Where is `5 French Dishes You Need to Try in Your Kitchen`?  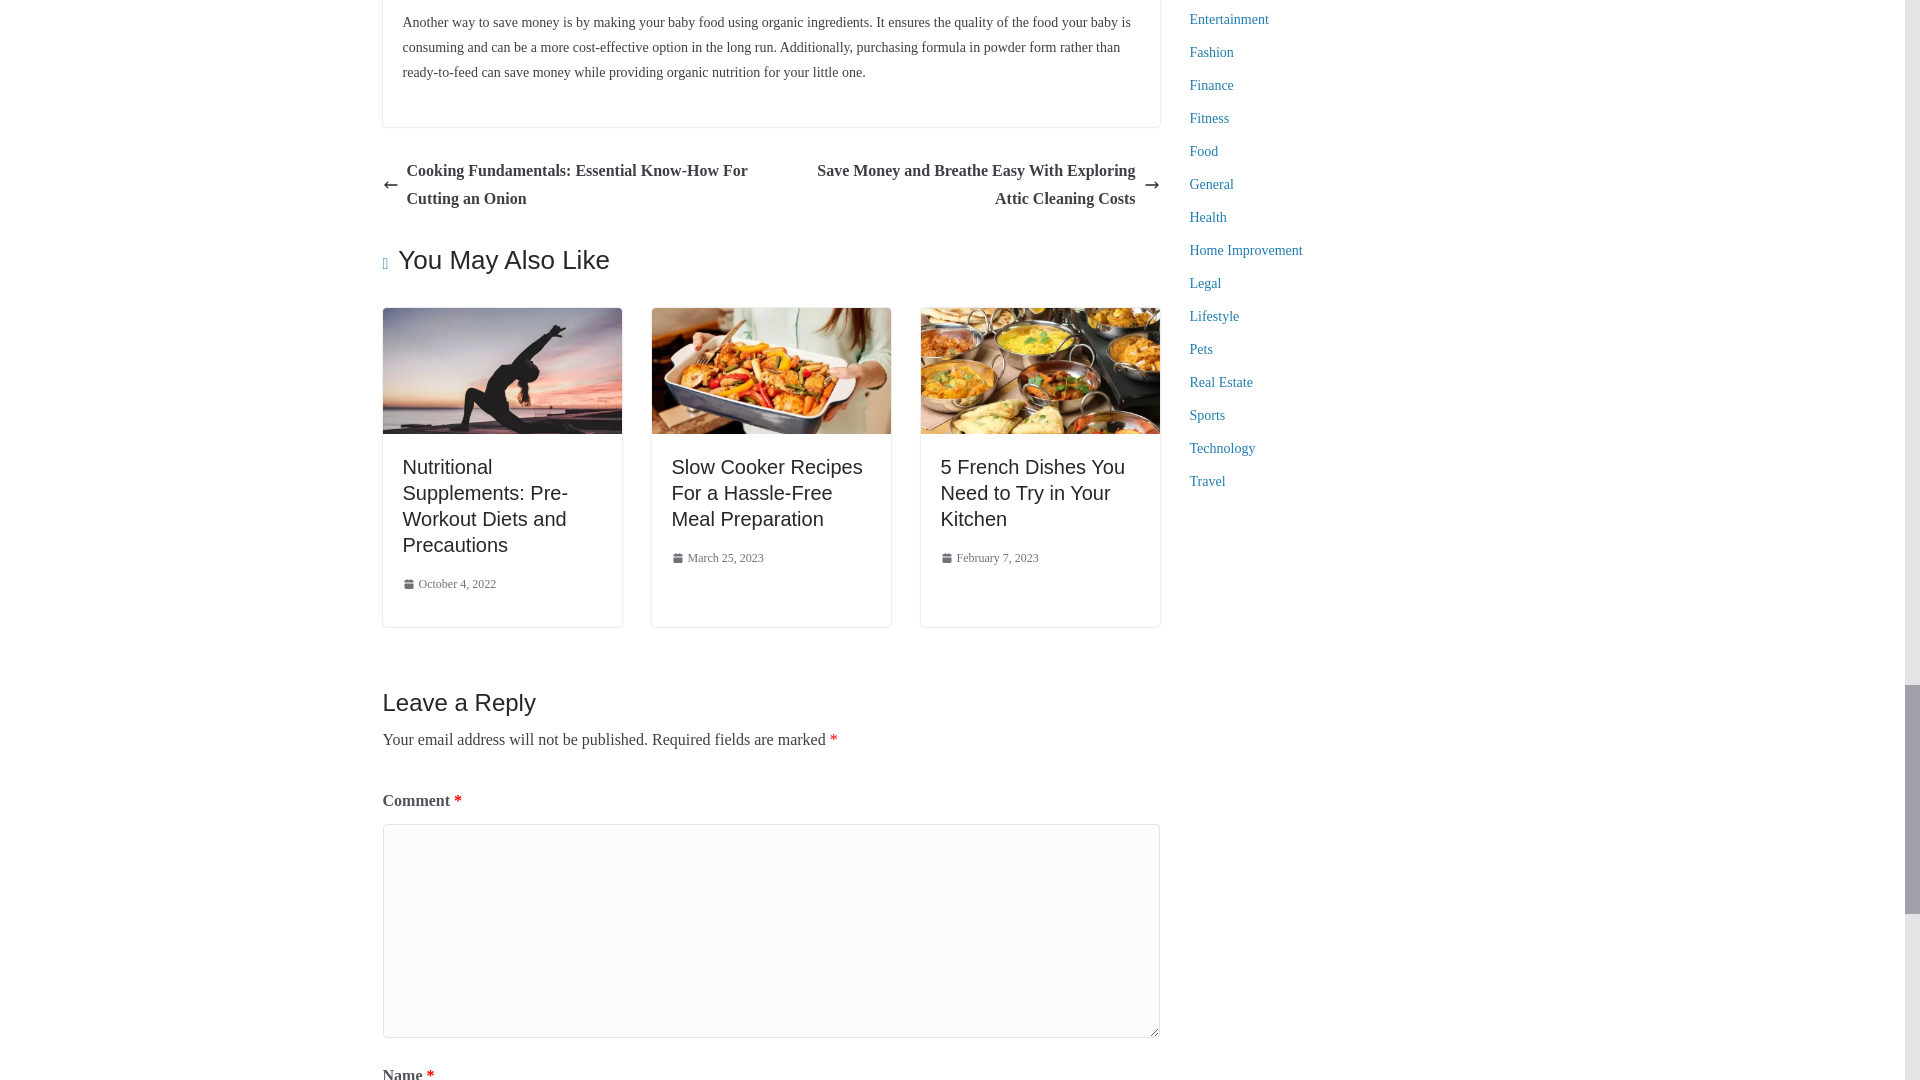
5 French Dishes You Need to Try in Your Kitchen is located at coordinates (1032, 492).